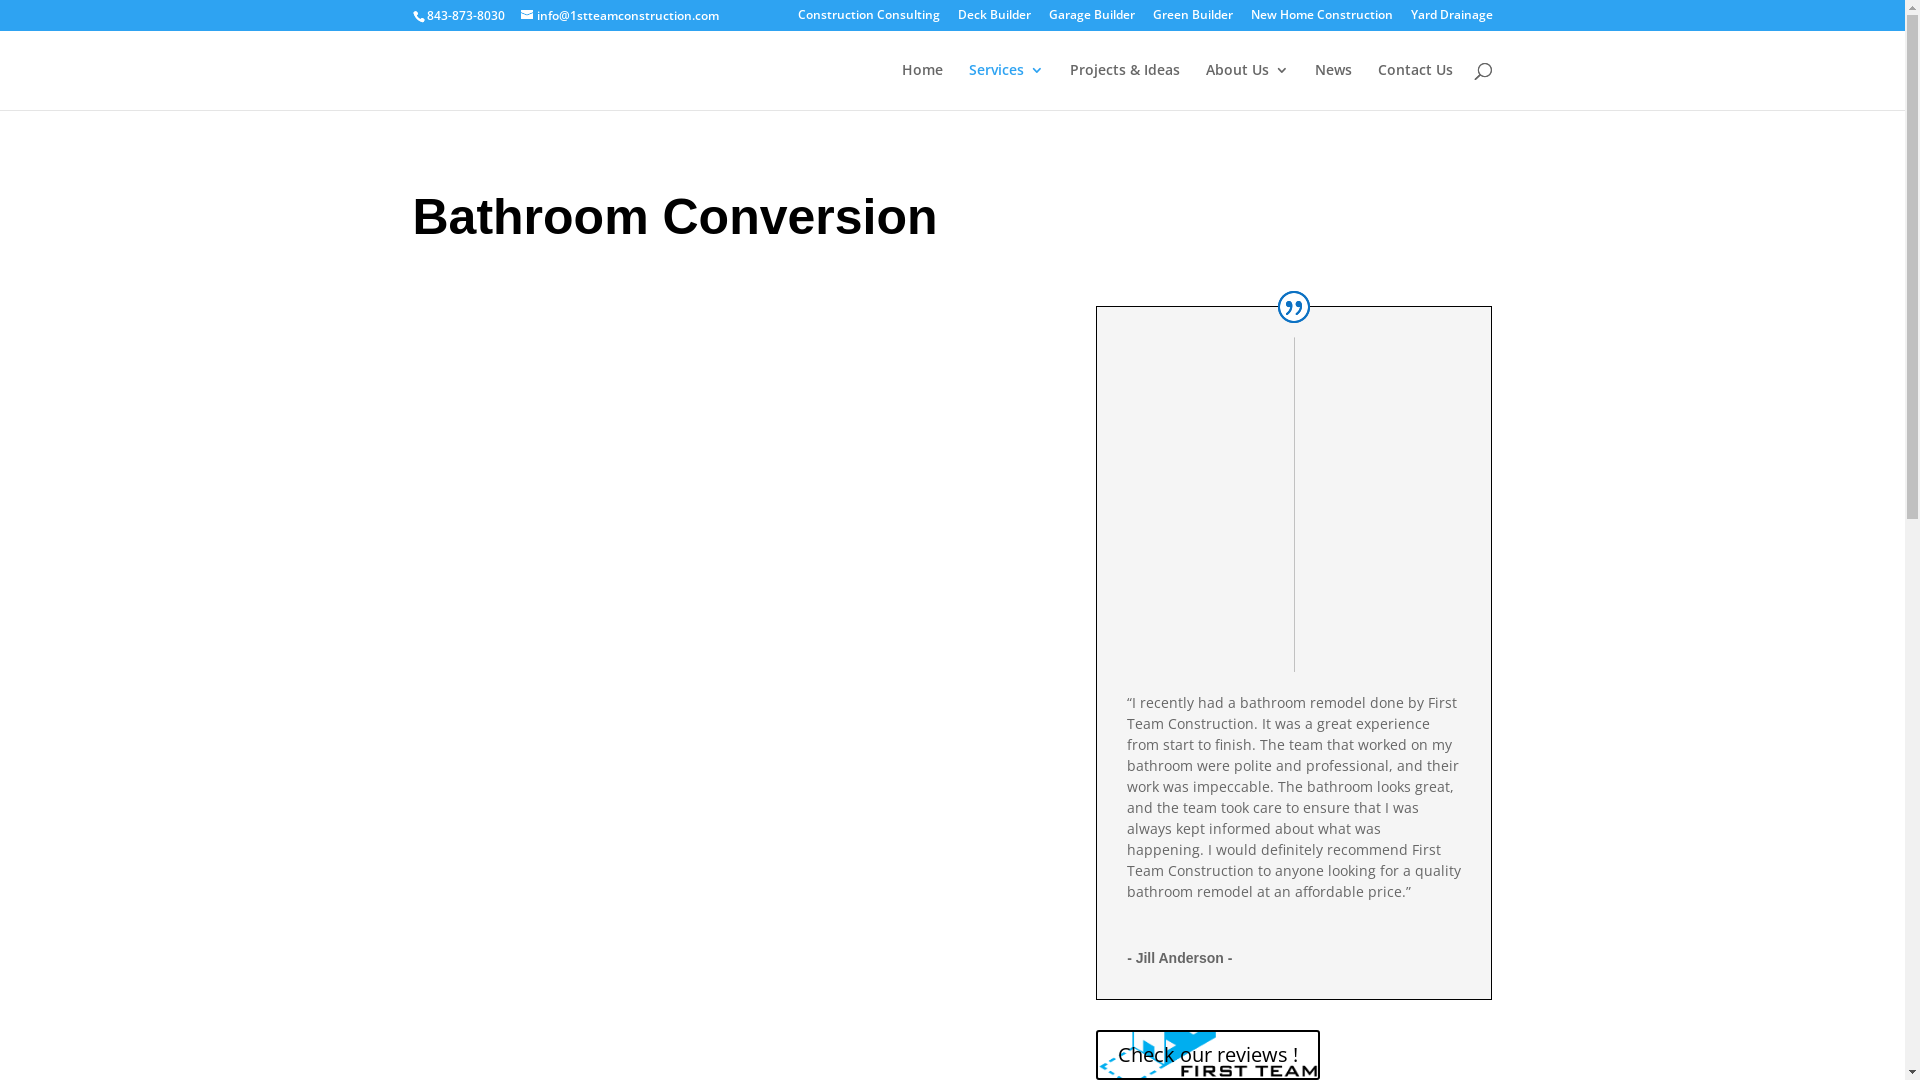 The height and width of the screenshot is (1080, 1920). Describe the element at coordinates (1332, 86) in the screenshot. I see `News` at that location.